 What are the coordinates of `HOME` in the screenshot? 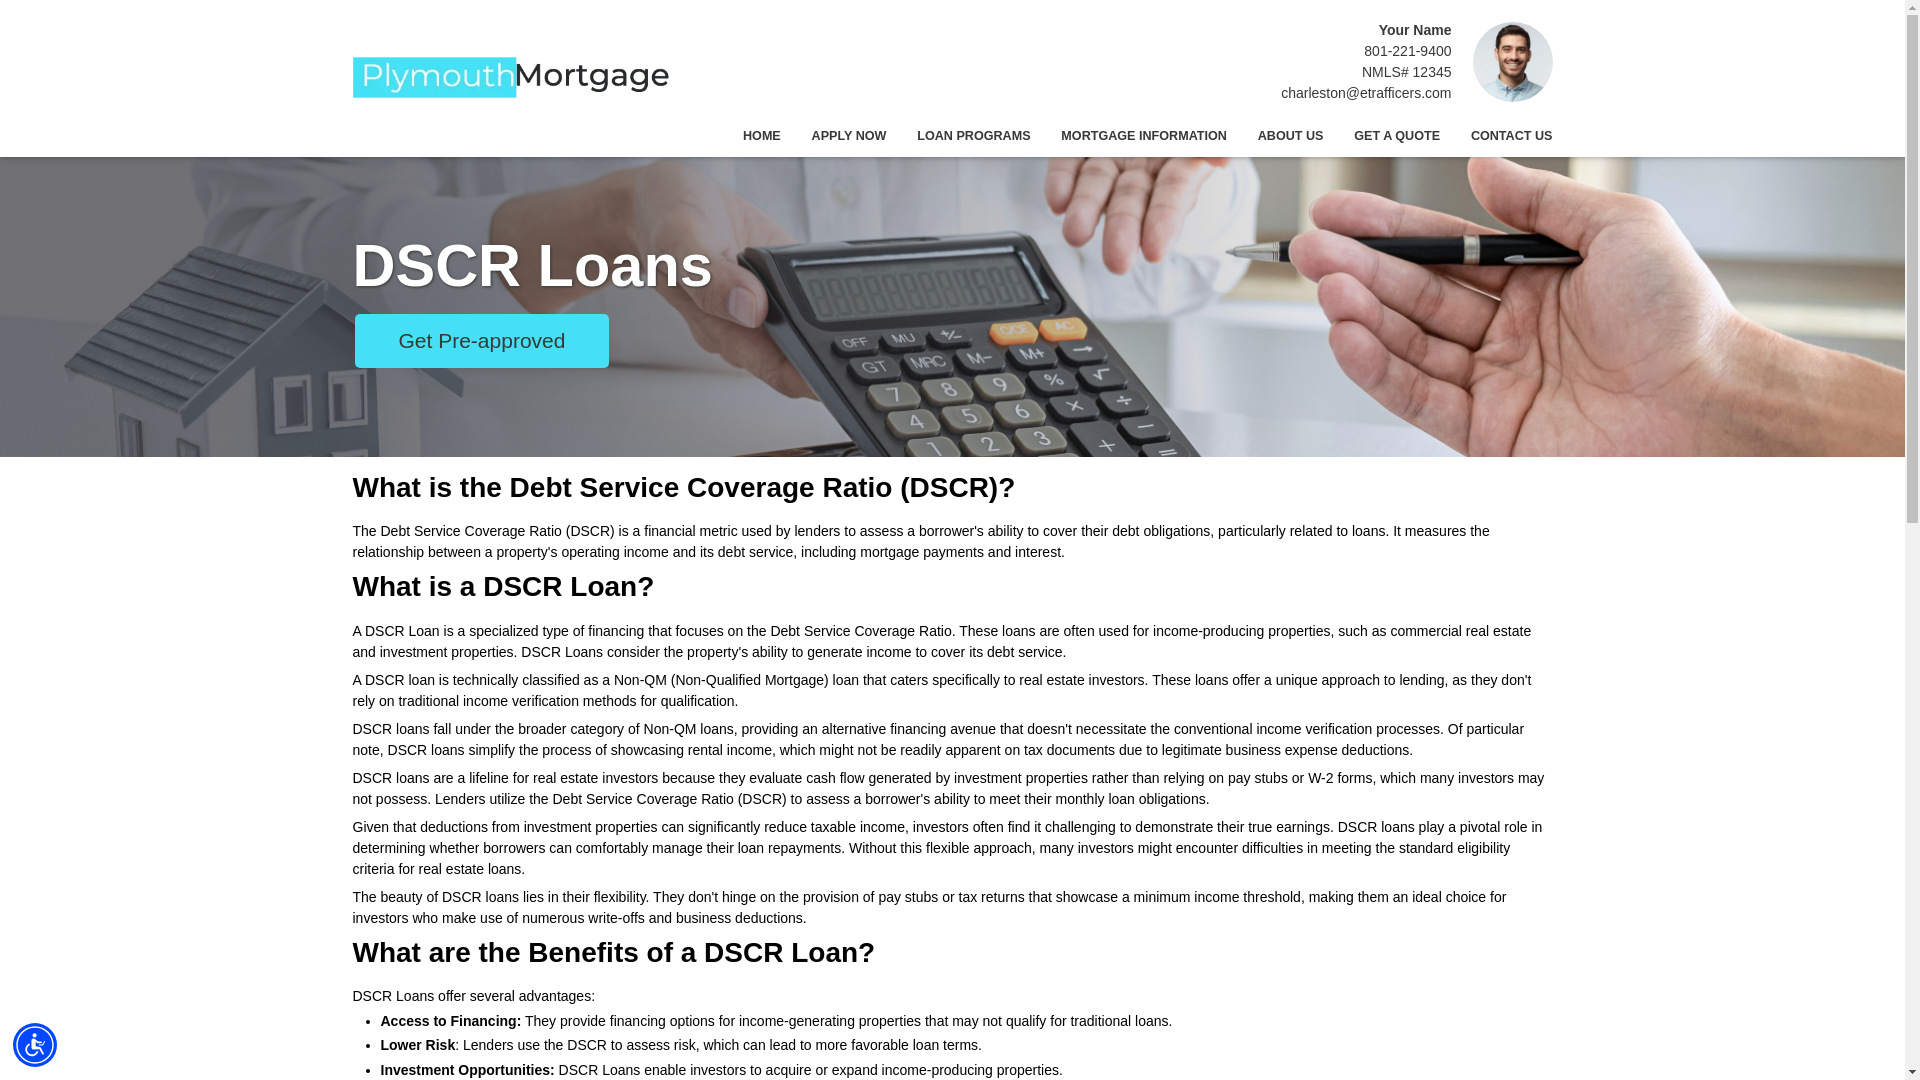 It's located at (762, 136).